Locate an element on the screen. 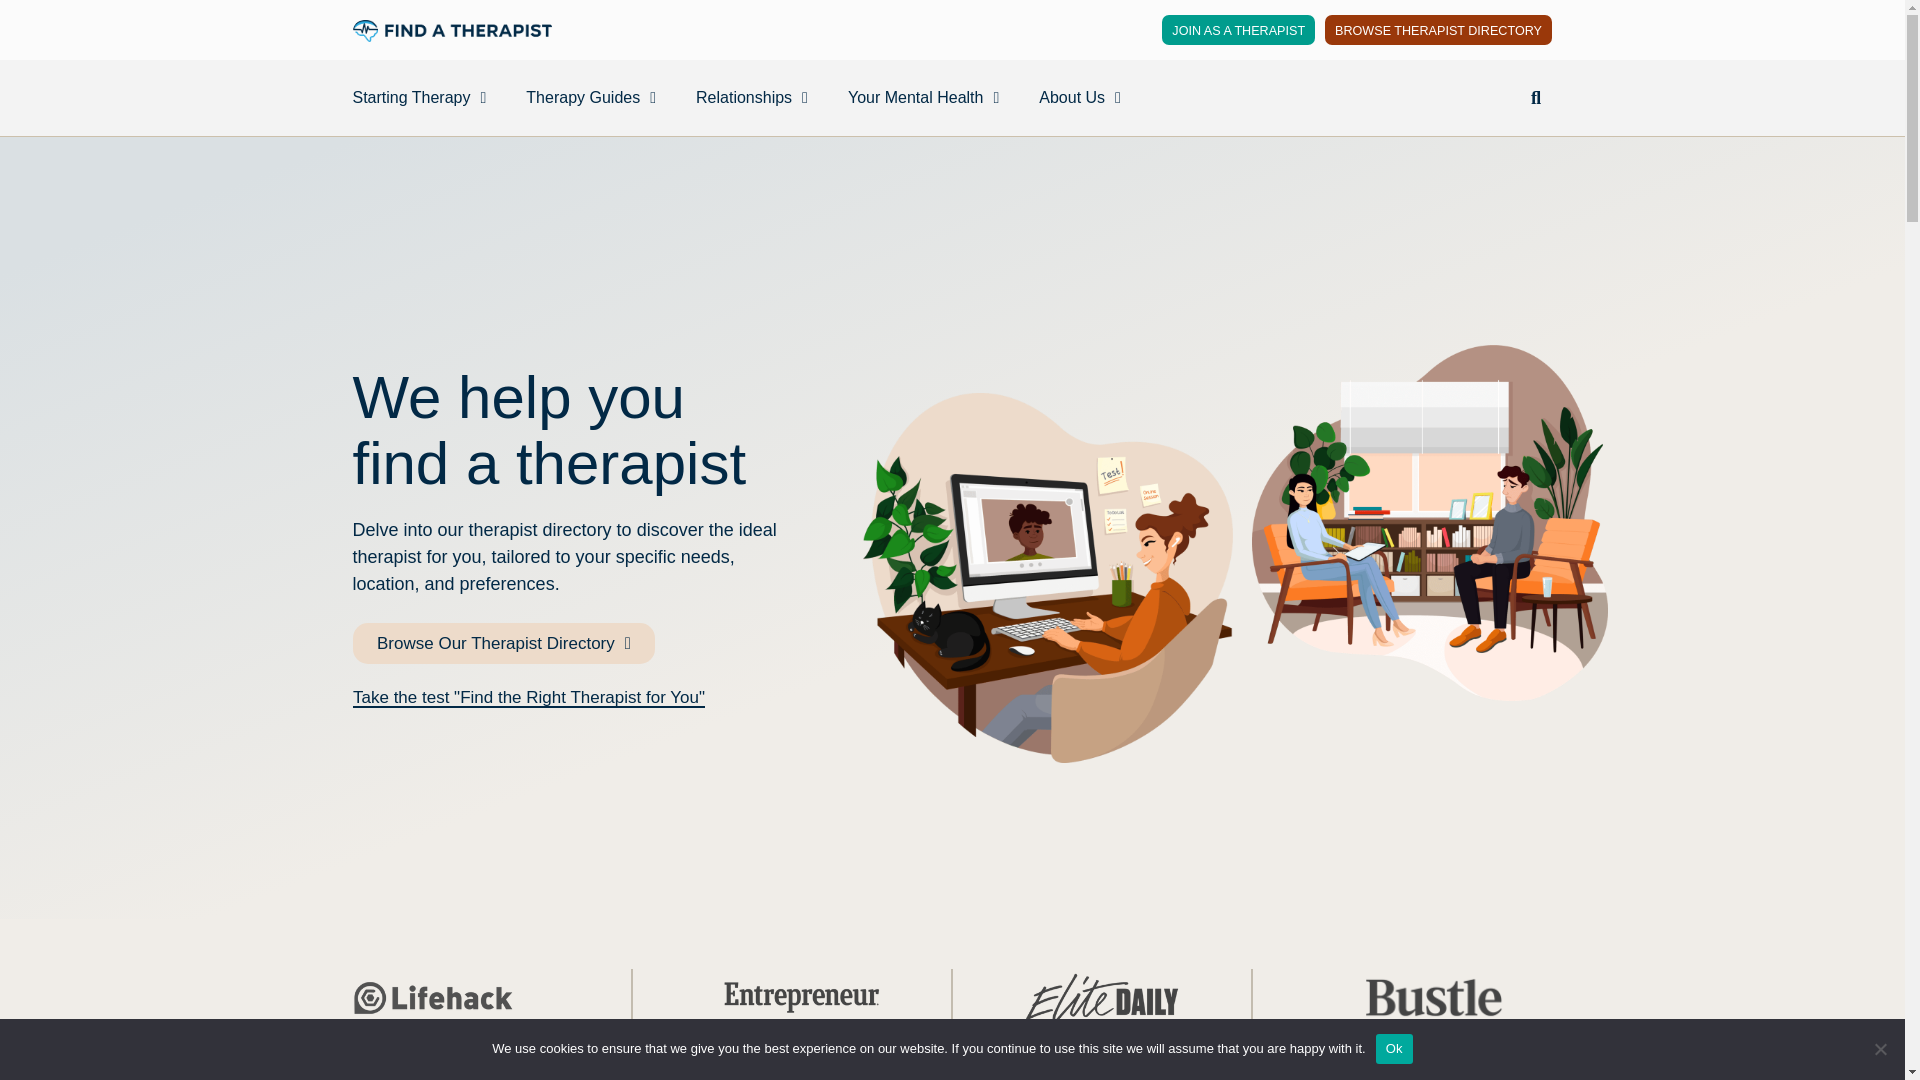 The width and height of the screenshot is (1920, 1080). Therapy Guides is located at coordinates (591, 97).